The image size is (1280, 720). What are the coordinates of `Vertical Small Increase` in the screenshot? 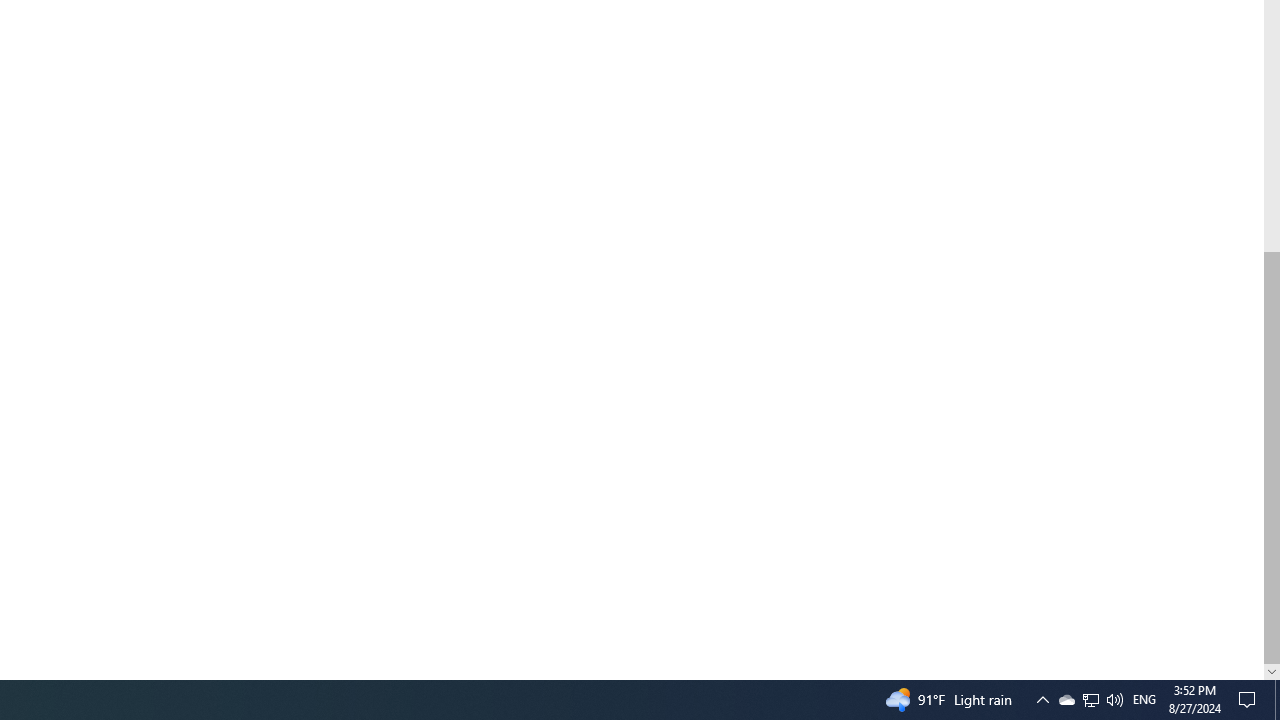 It's located at (1272, 671).